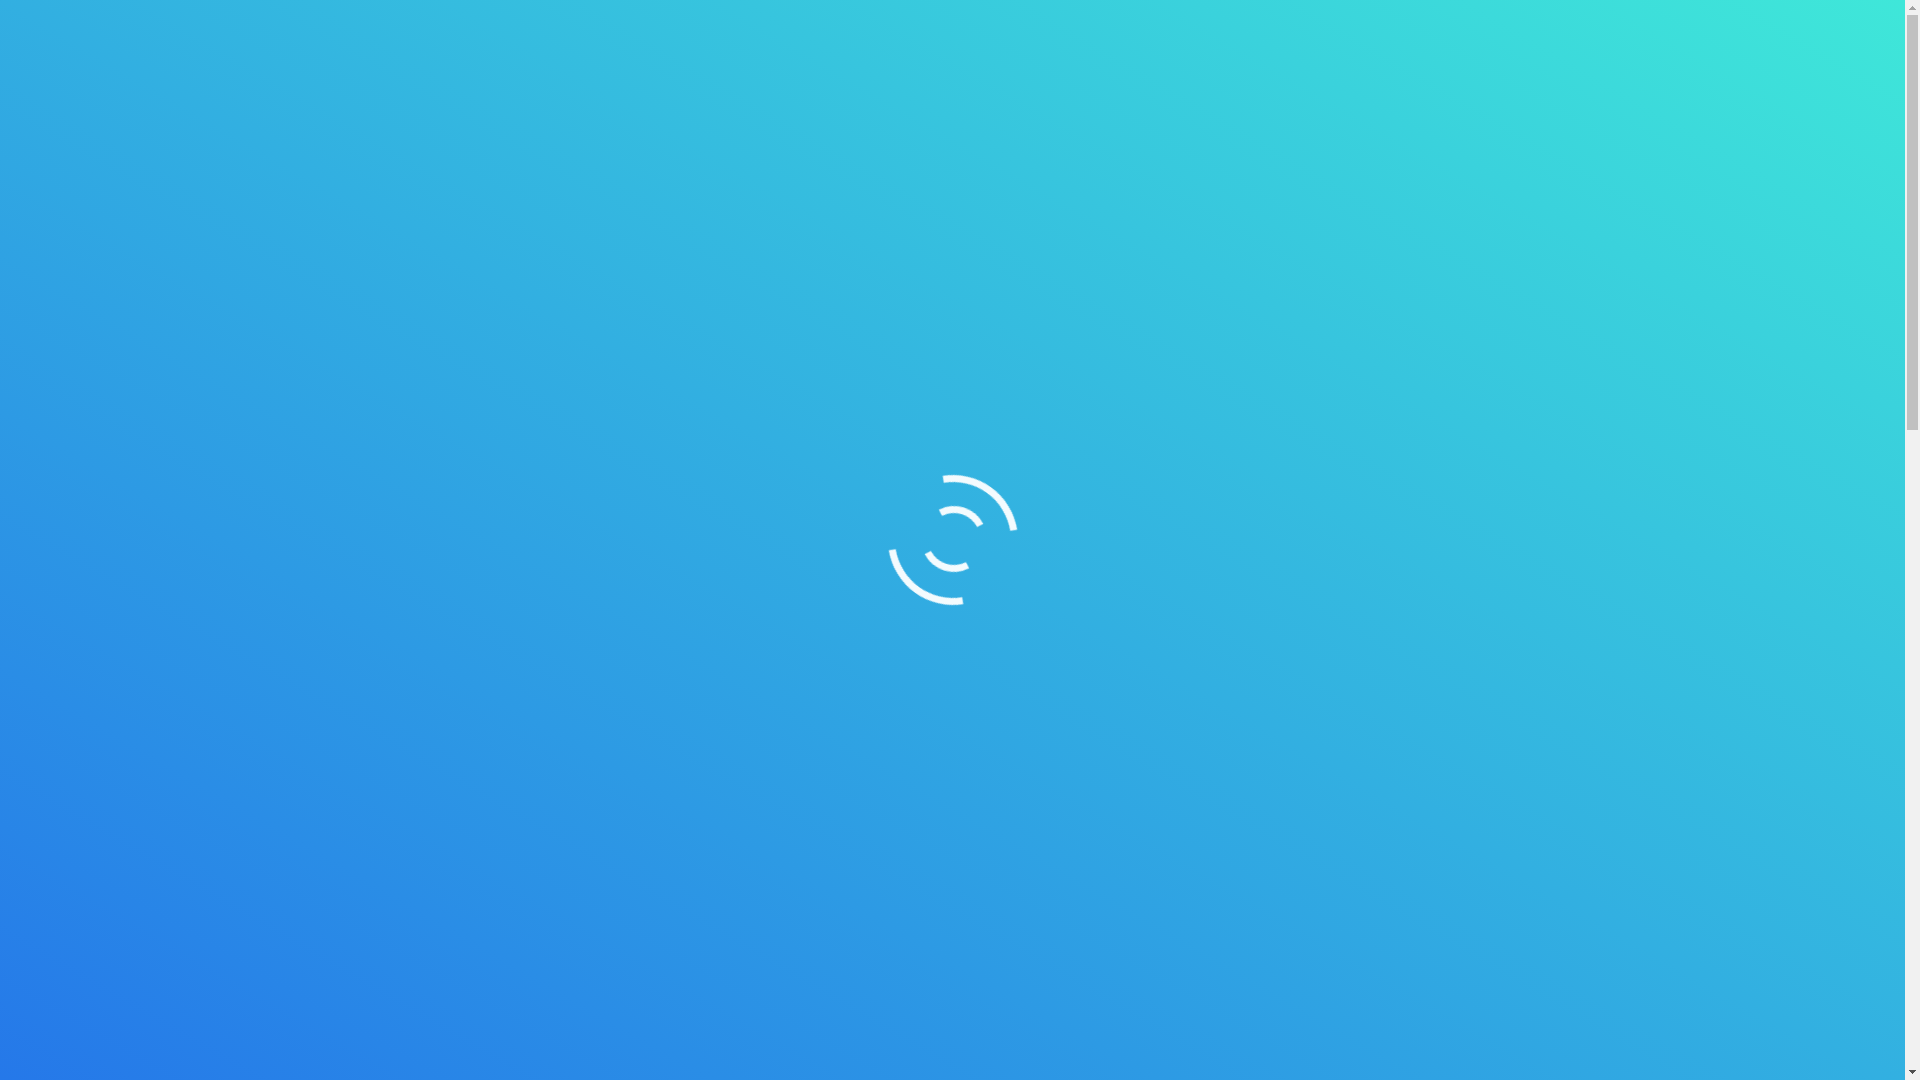 The height and width of the screenshot is (1080, 1920). I want to click on SERVICES, so click(1076, 86).